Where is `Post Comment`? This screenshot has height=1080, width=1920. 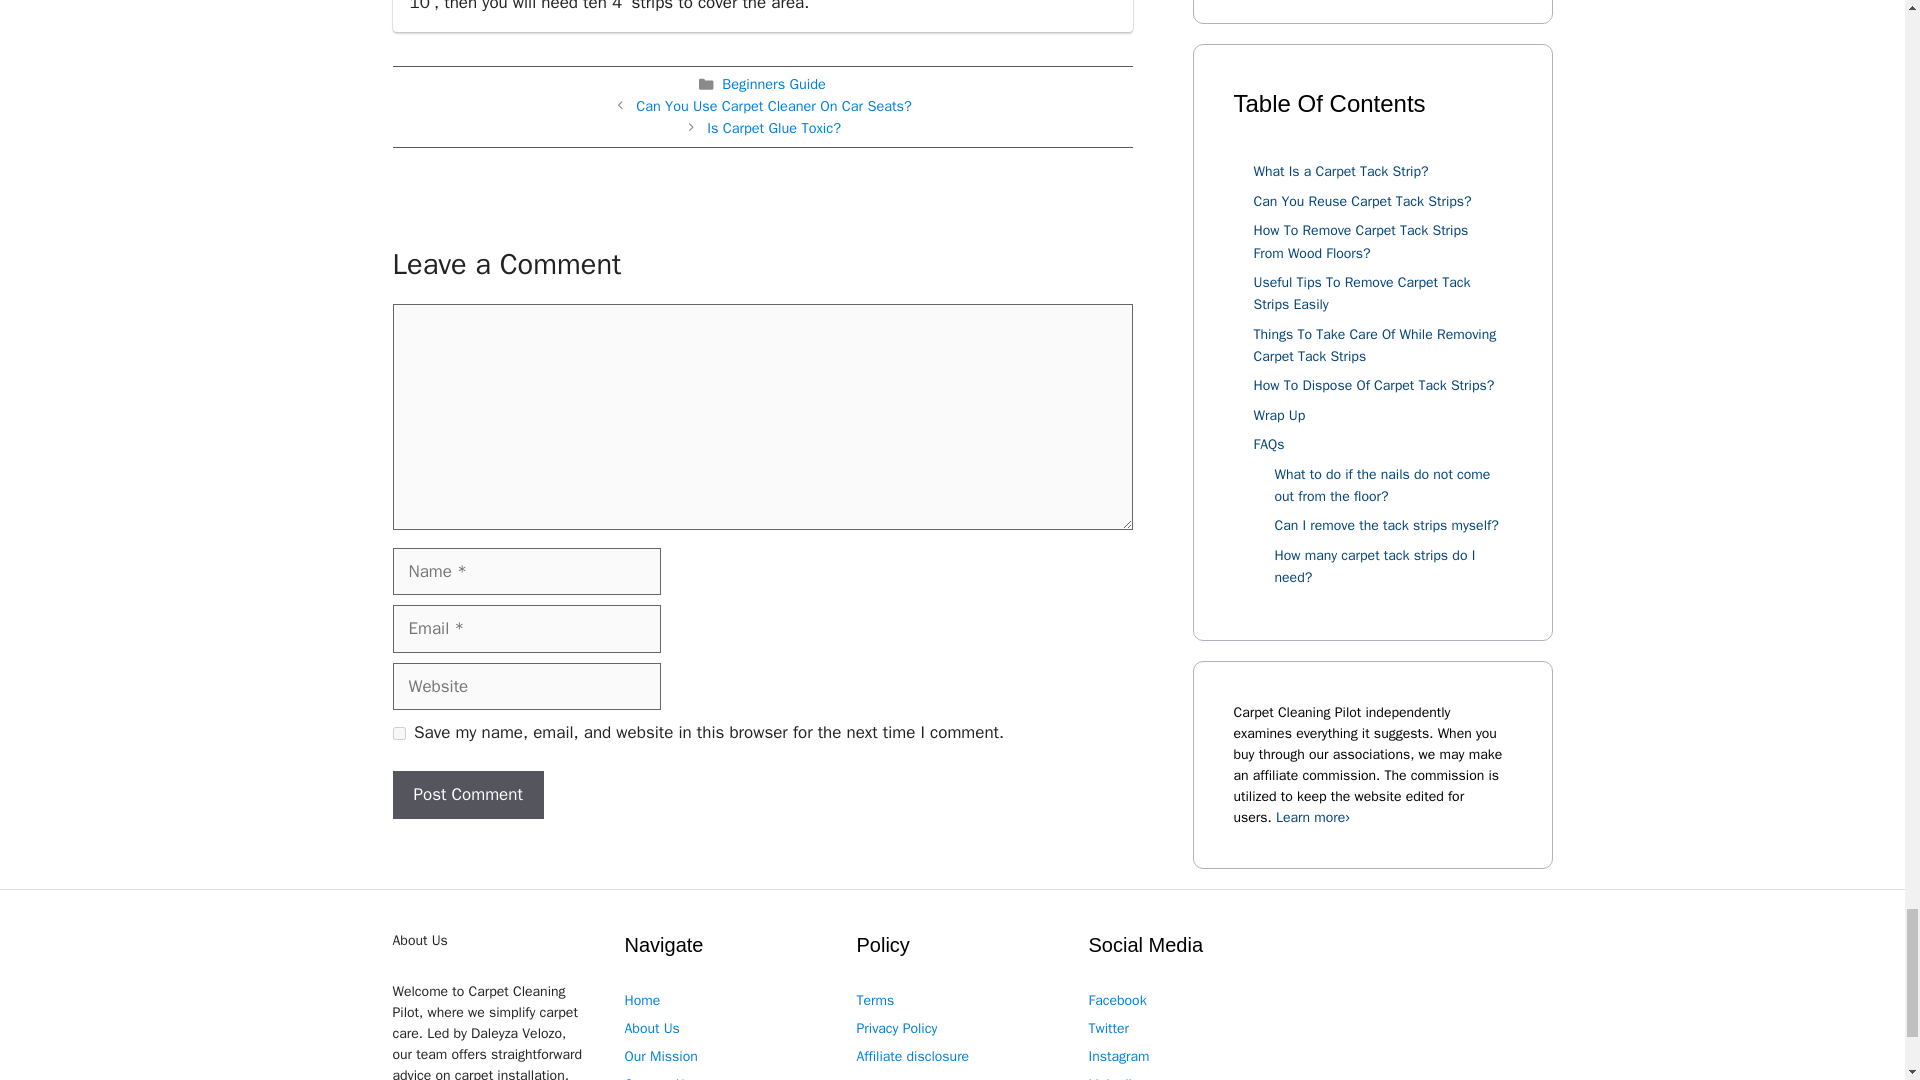
Post Comment is located at coordinates (467, 794).